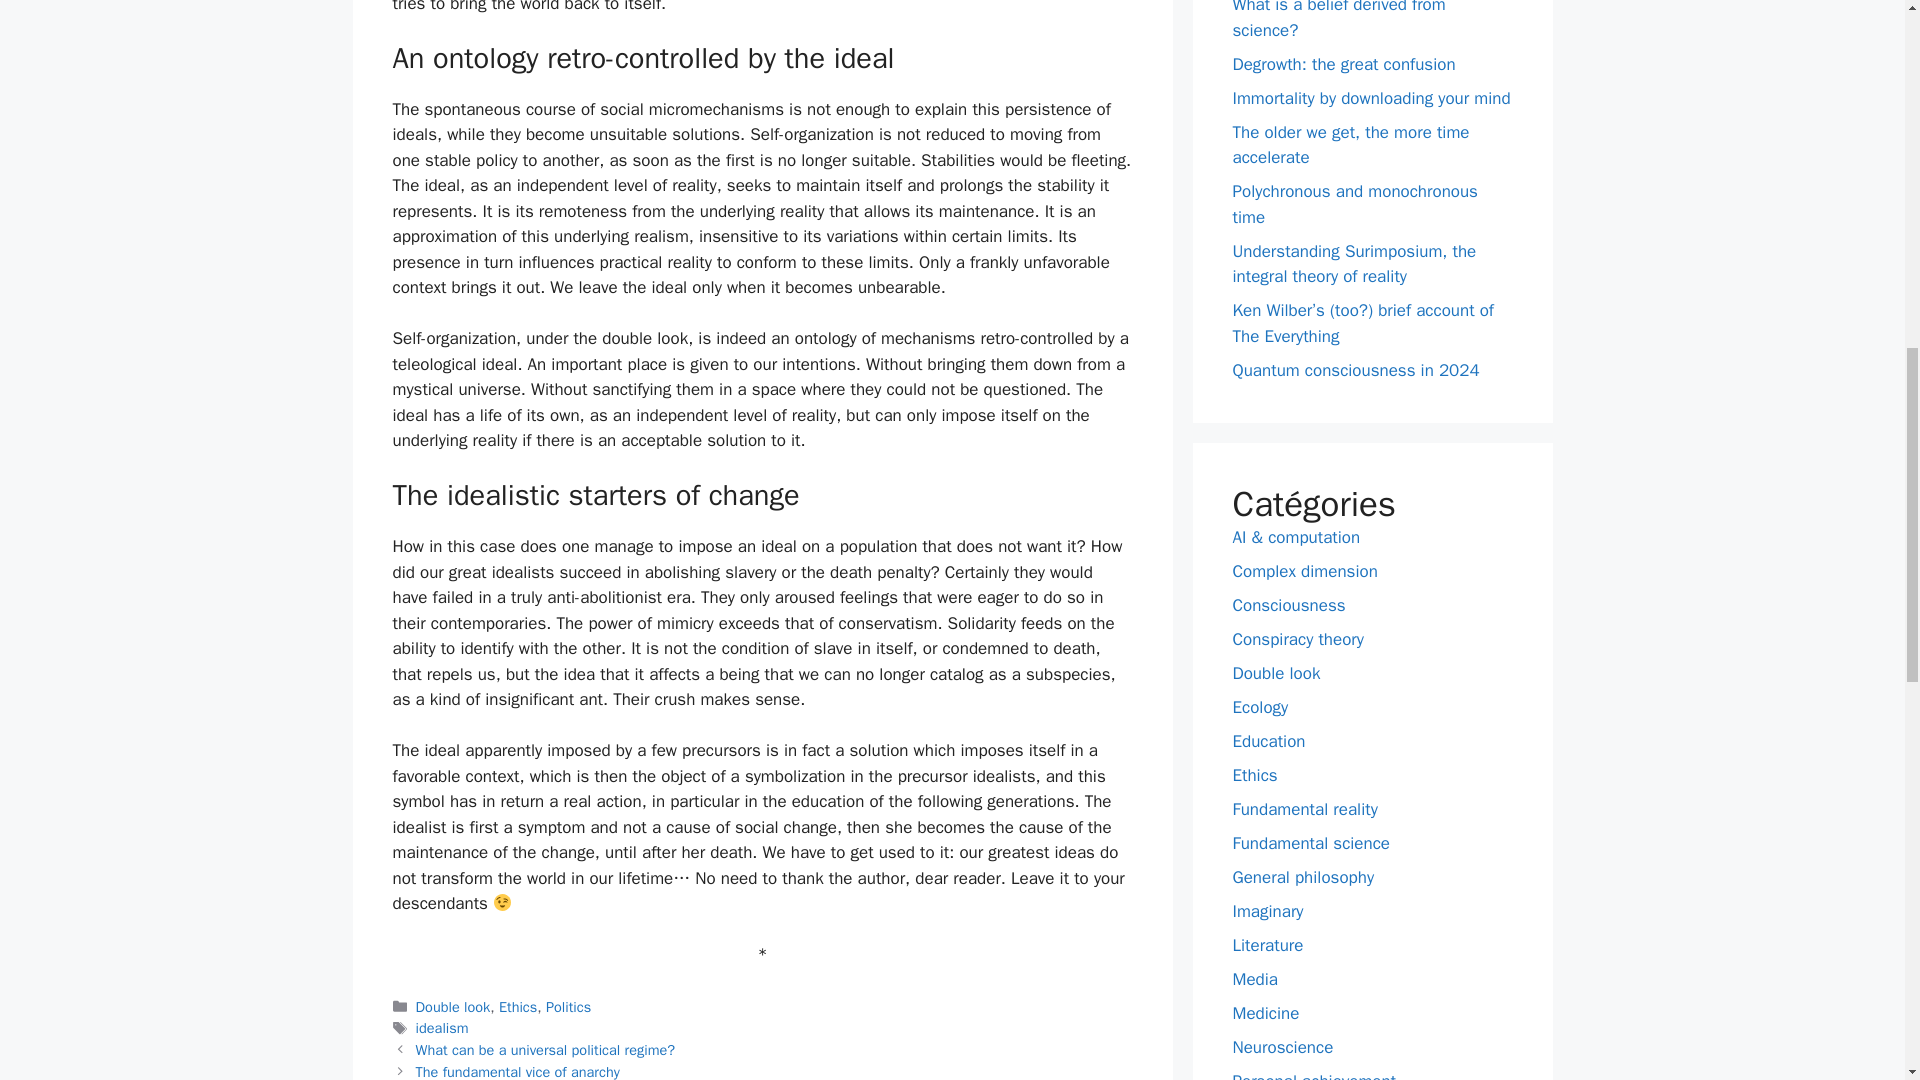  I want to click on Ethics, so click(518, 1006).